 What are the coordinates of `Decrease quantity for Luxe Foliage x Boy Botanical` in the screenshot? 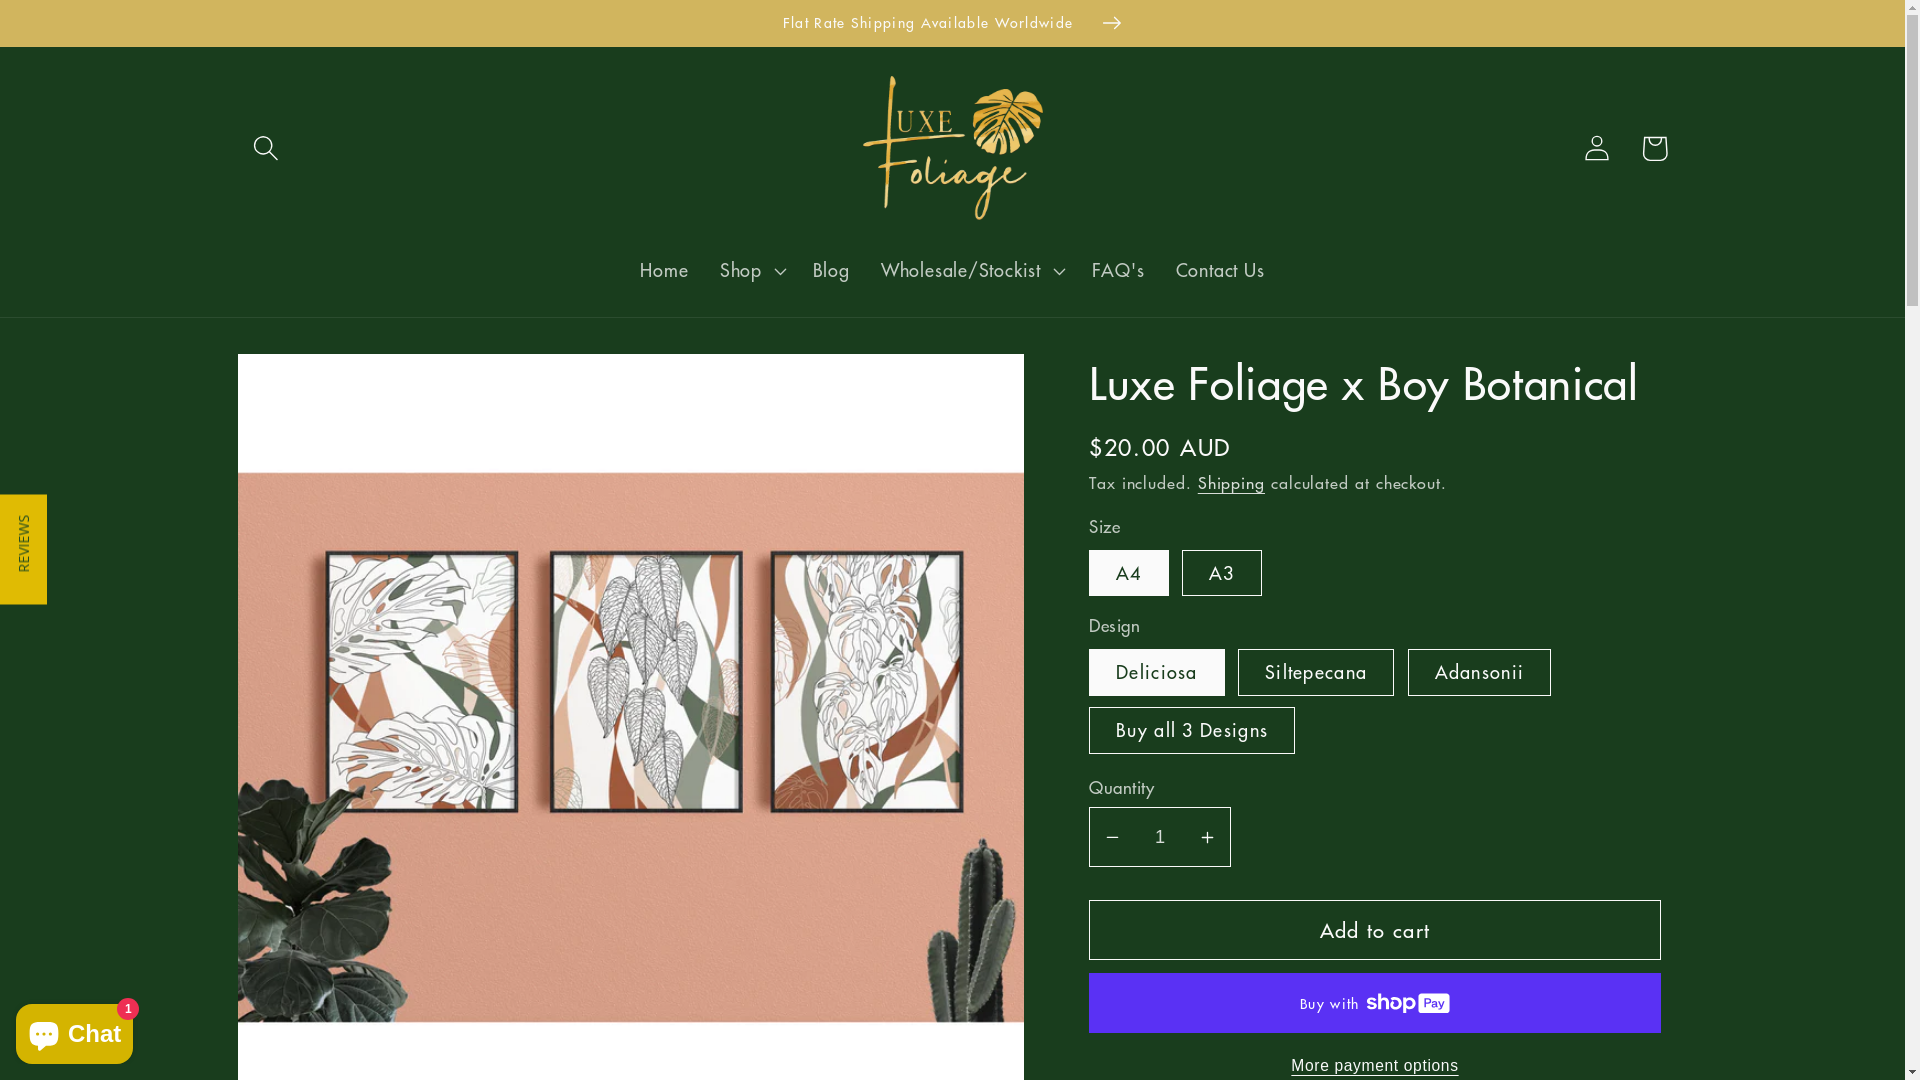 It's located at (1112, 838).